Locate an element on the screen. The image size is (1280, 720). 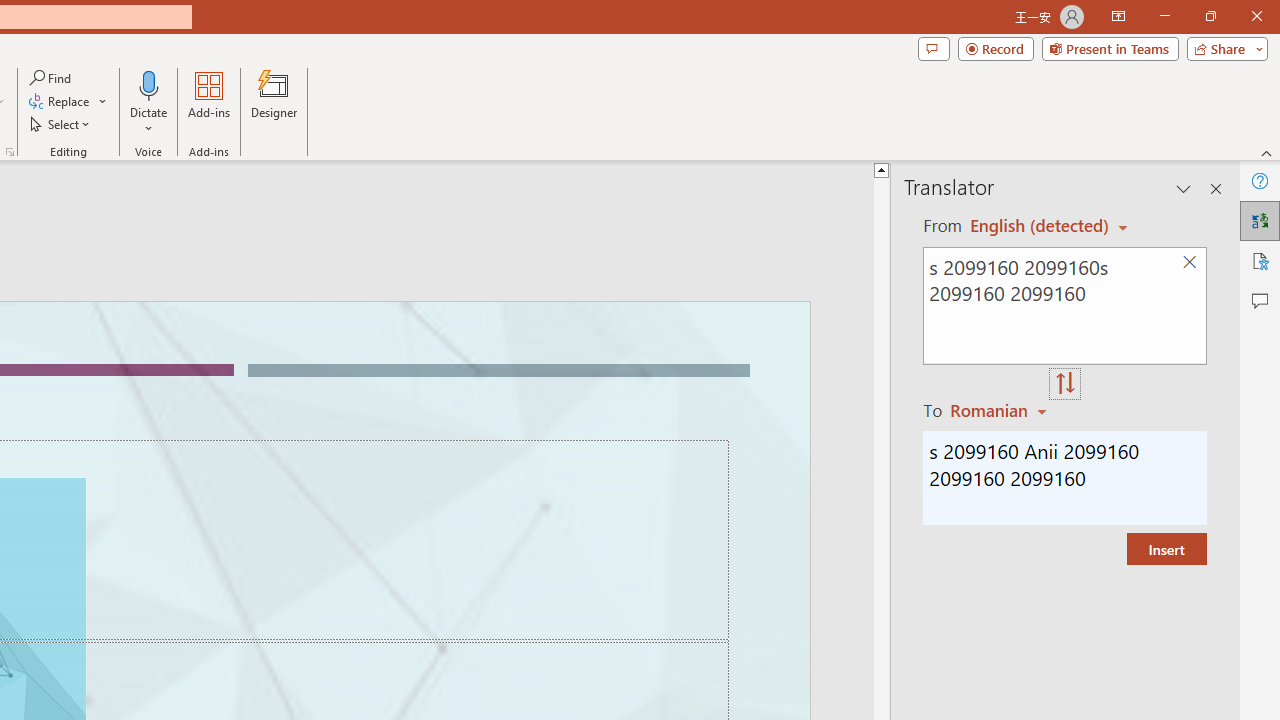
Wang Yian is located at coordinates (406, 672).